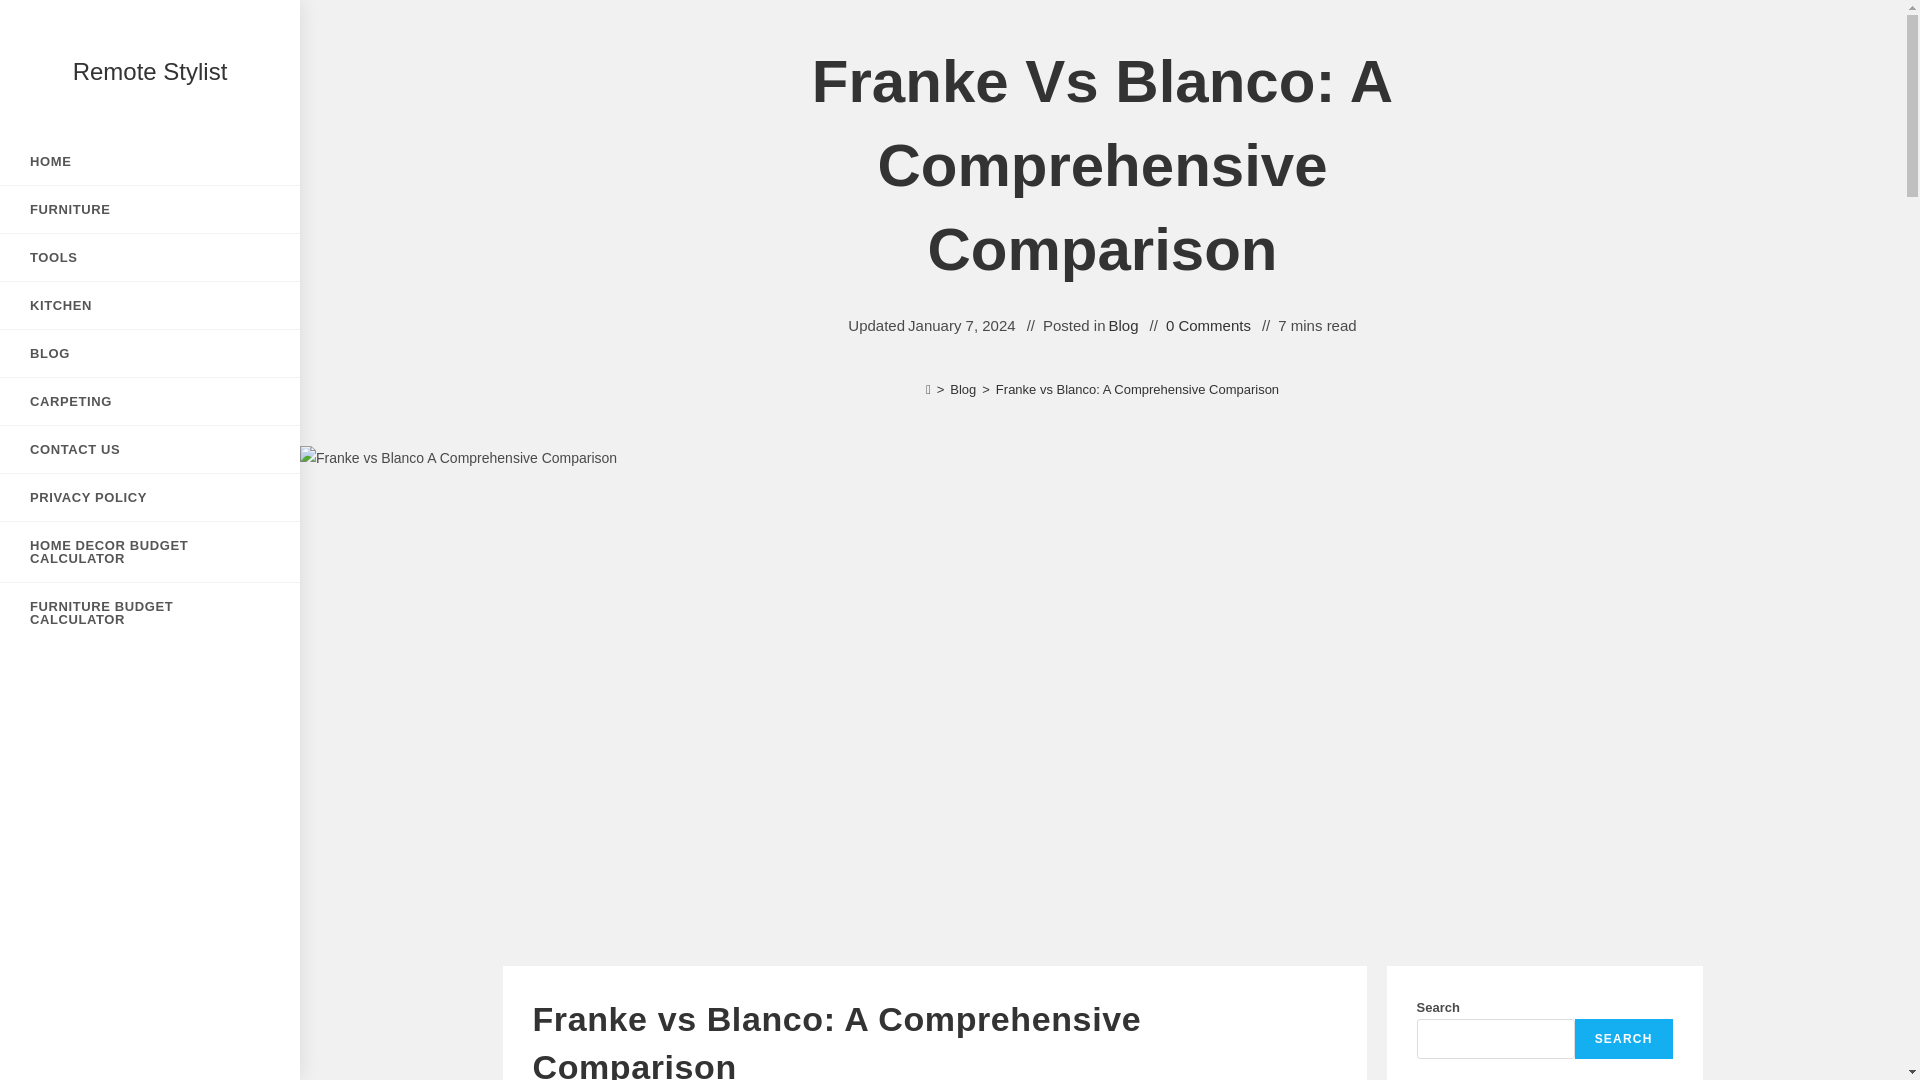 The width and height of the screenshot is (1920, 1080). What do you see at coordinates (150, 72) in the screenshot?
I see `Remote Stylist` at bounding box center [150, 72].